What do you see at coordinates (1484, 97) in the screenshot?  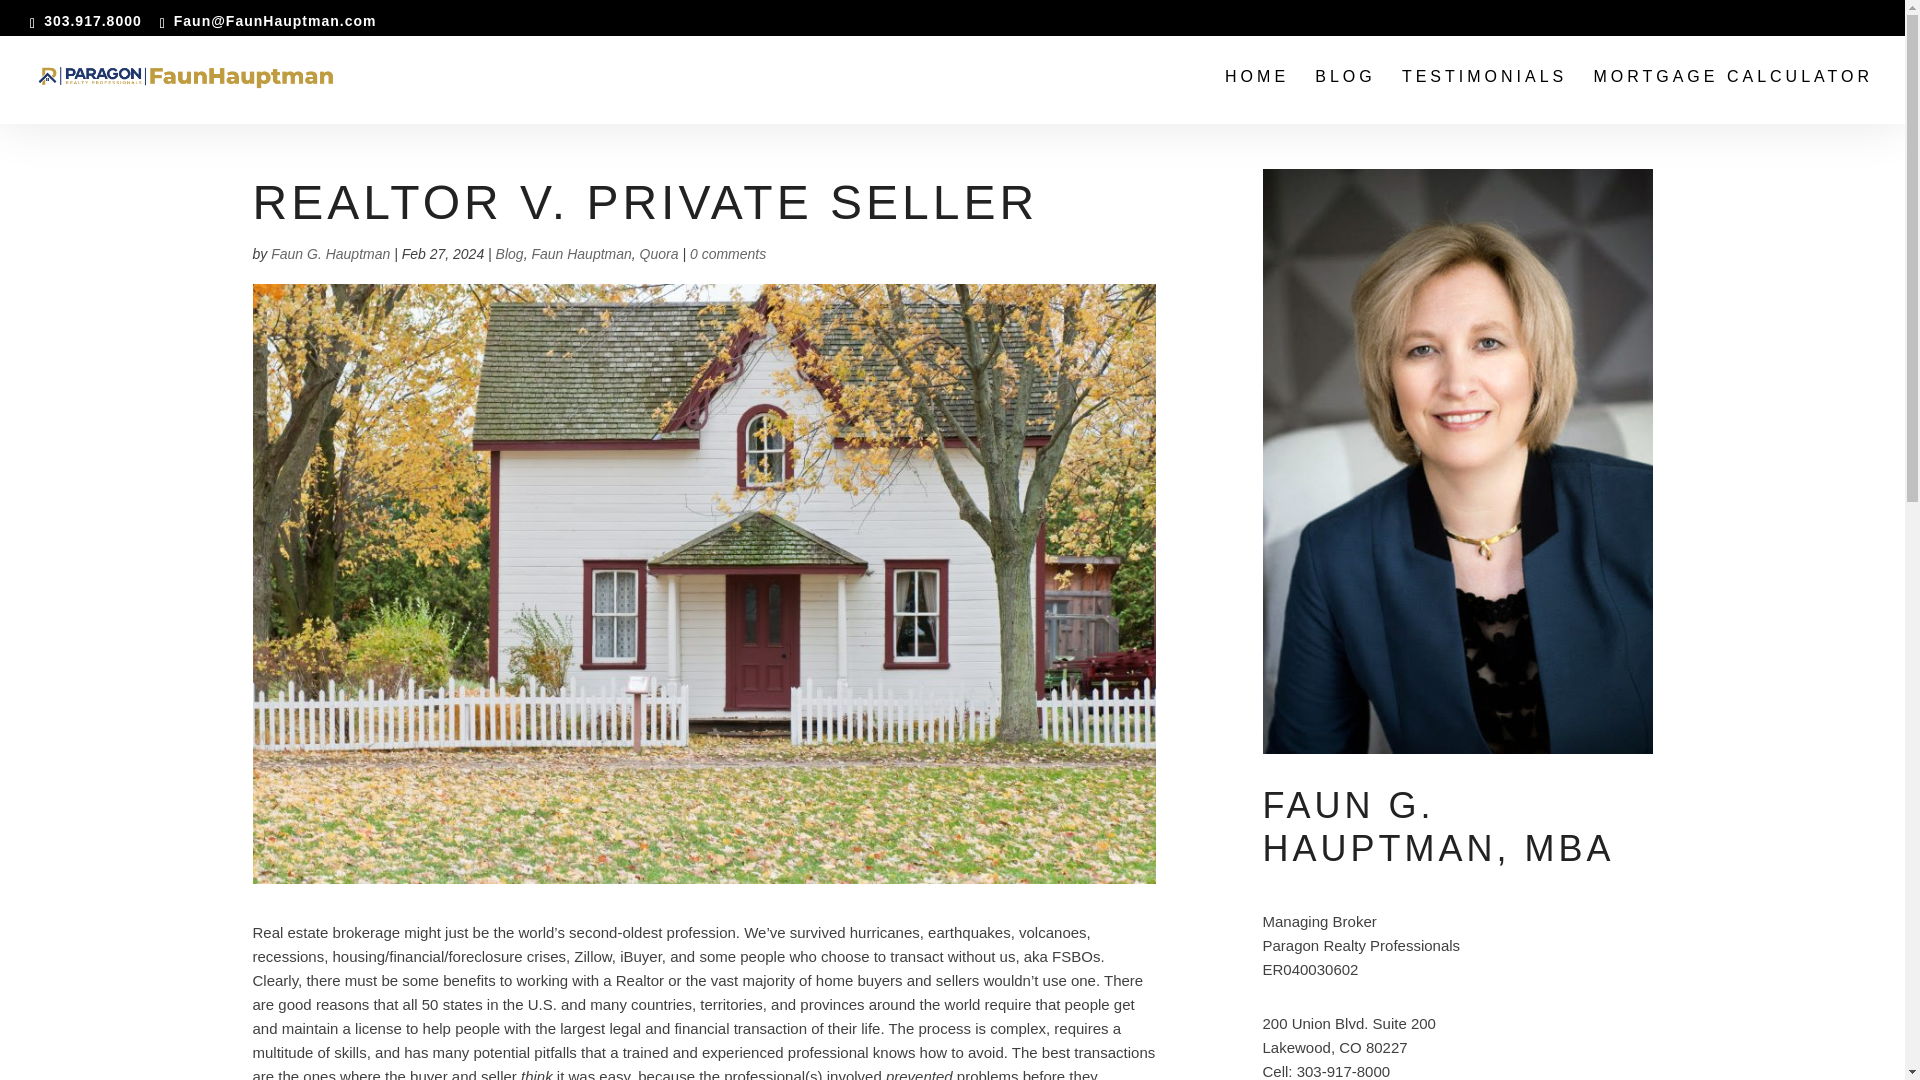 I see `TESTIMONIALS` at bounding box center [1484, 97].